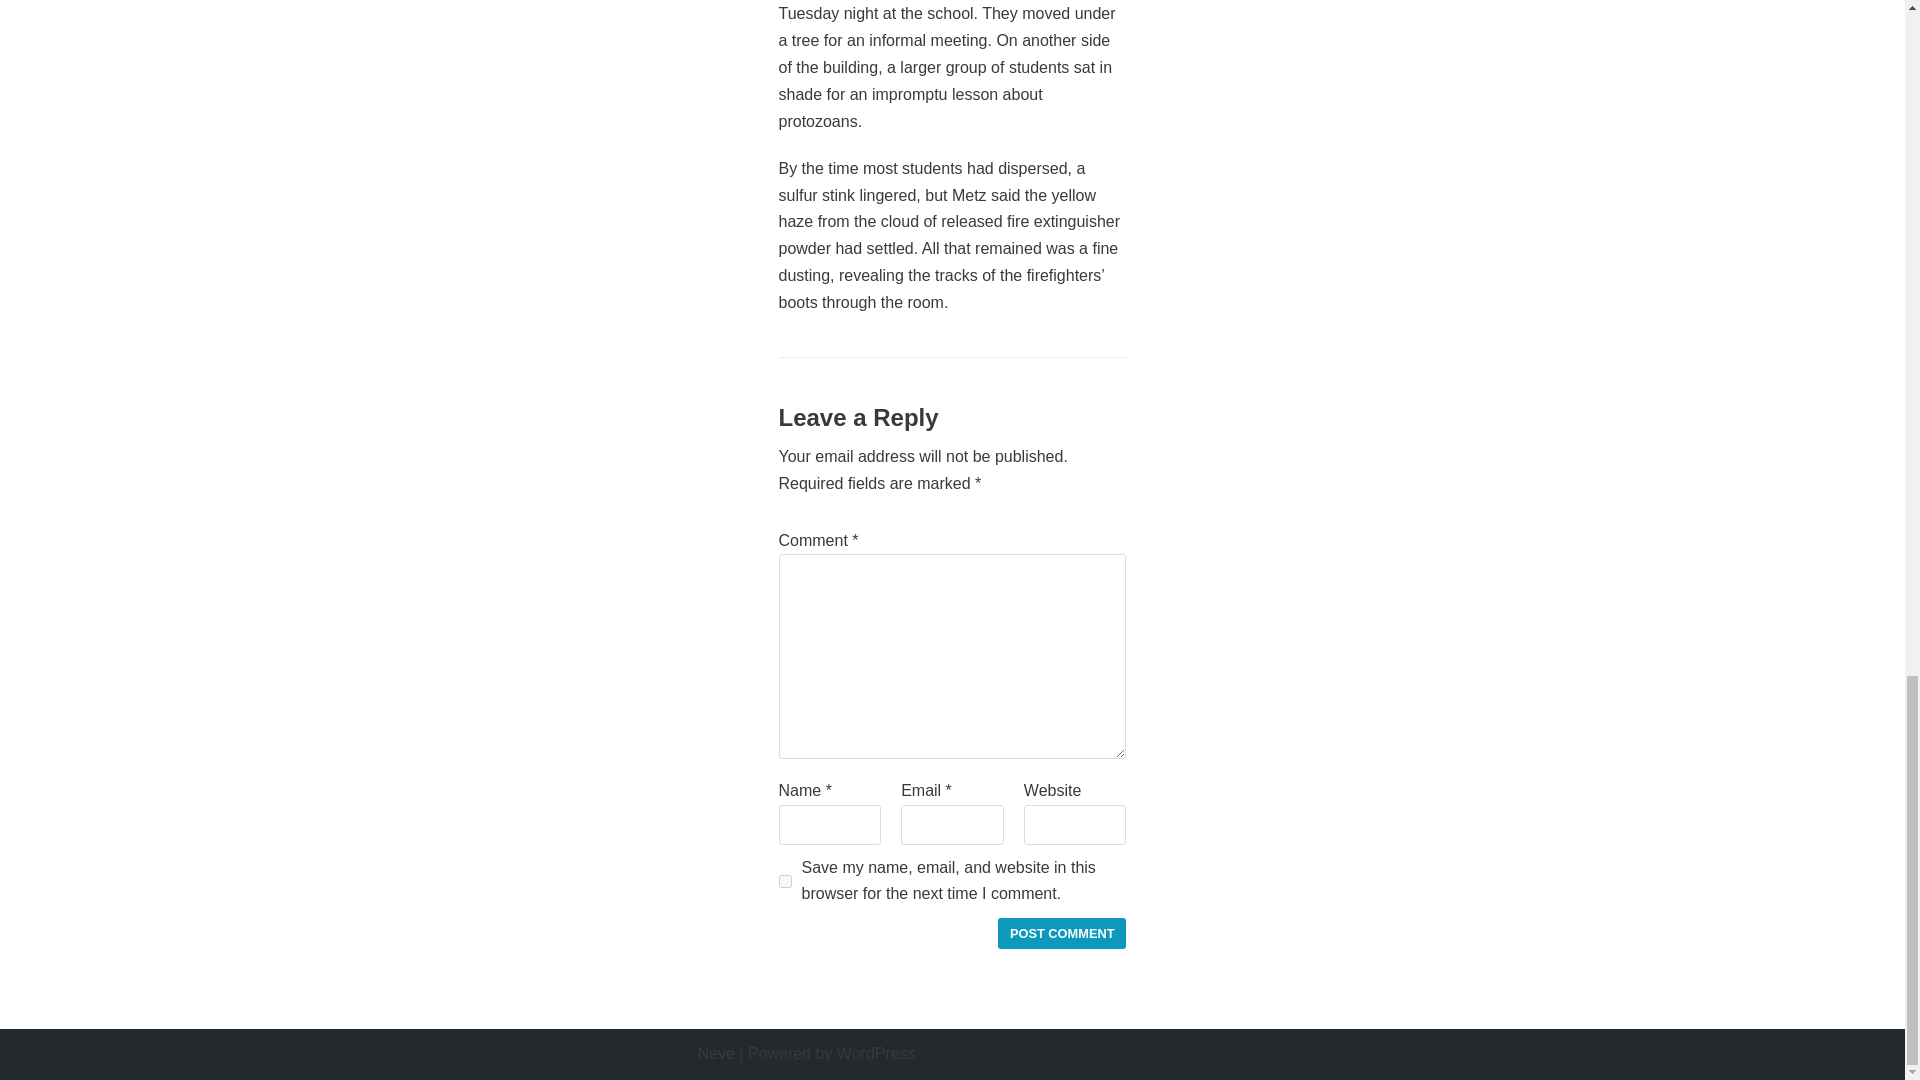 This screenshot has height=1080, width=1920. What do you see at coordinates (1062, 934) in the screenshot?
I see `Post Comment` at bounding box center [1062, 934].